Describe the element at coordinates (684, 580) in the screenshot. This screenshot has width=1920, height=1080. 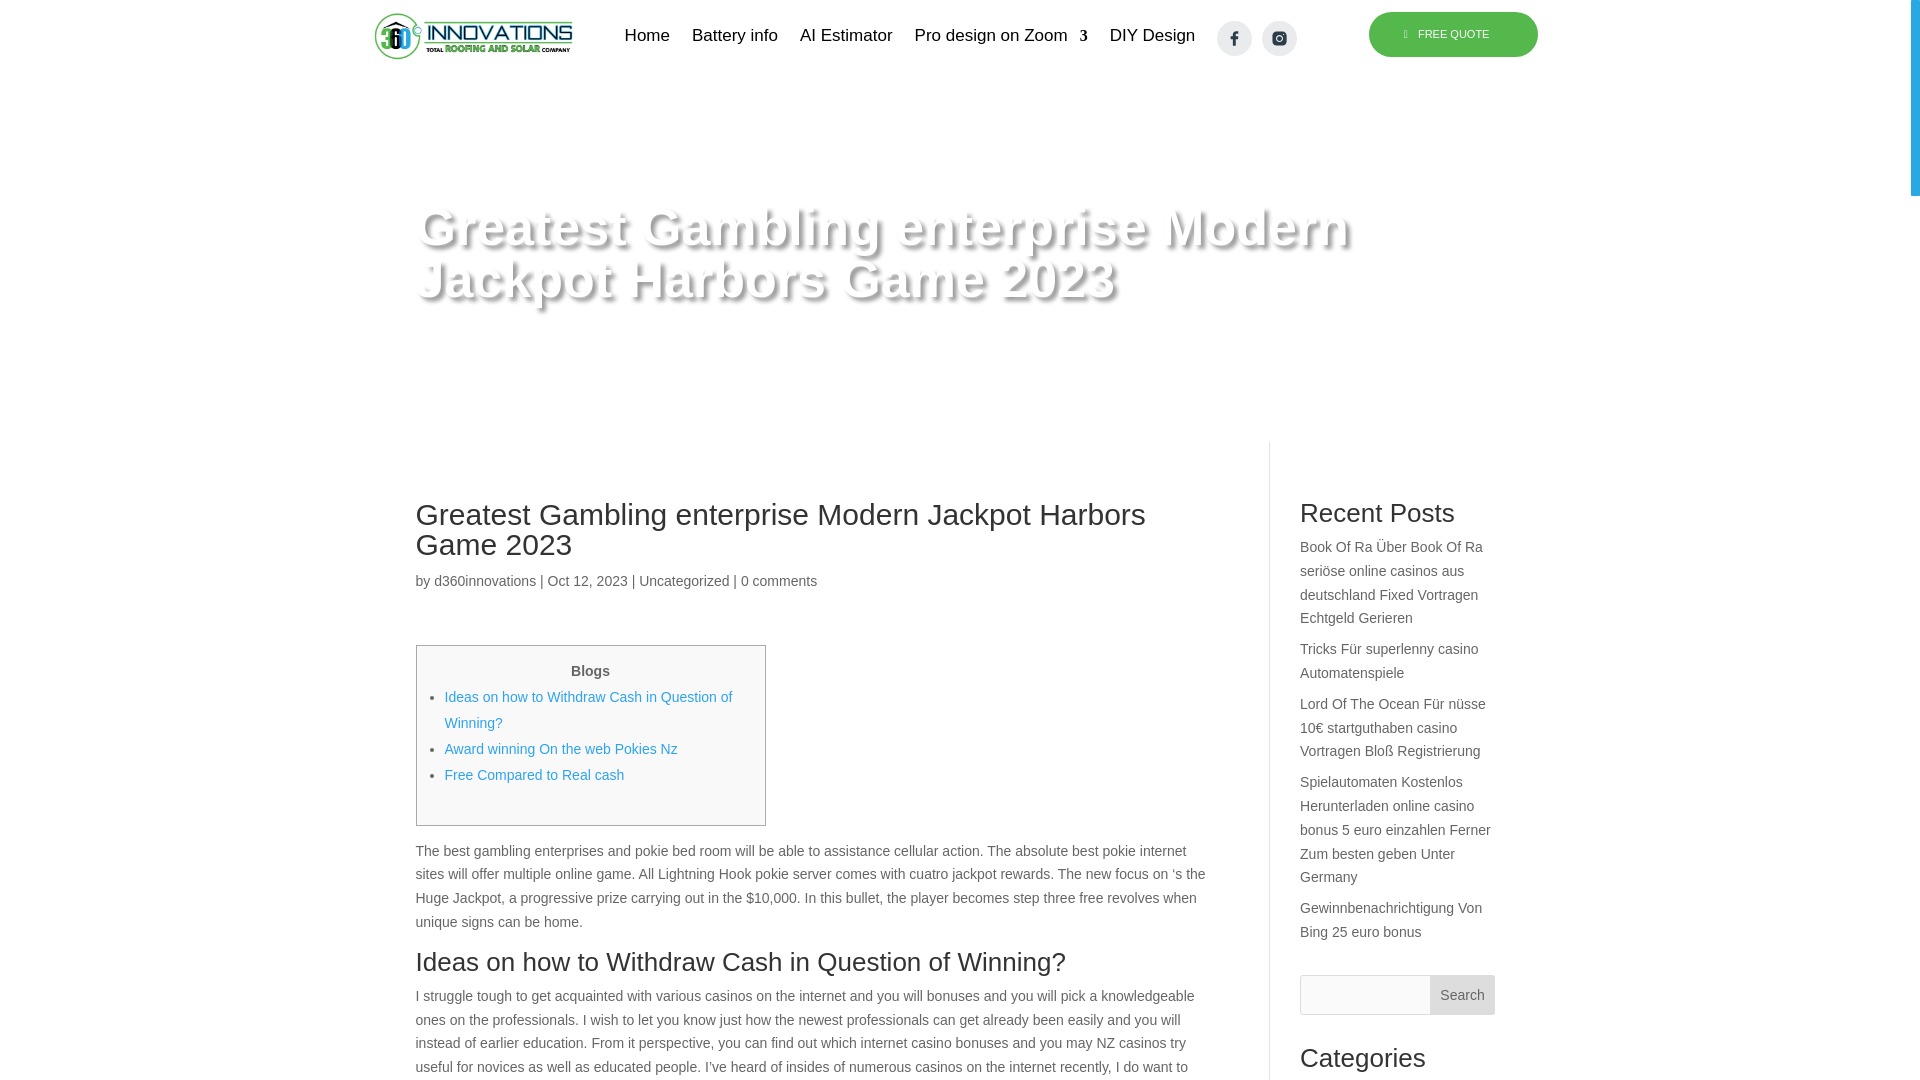
I see `Uncategorized` at that location.